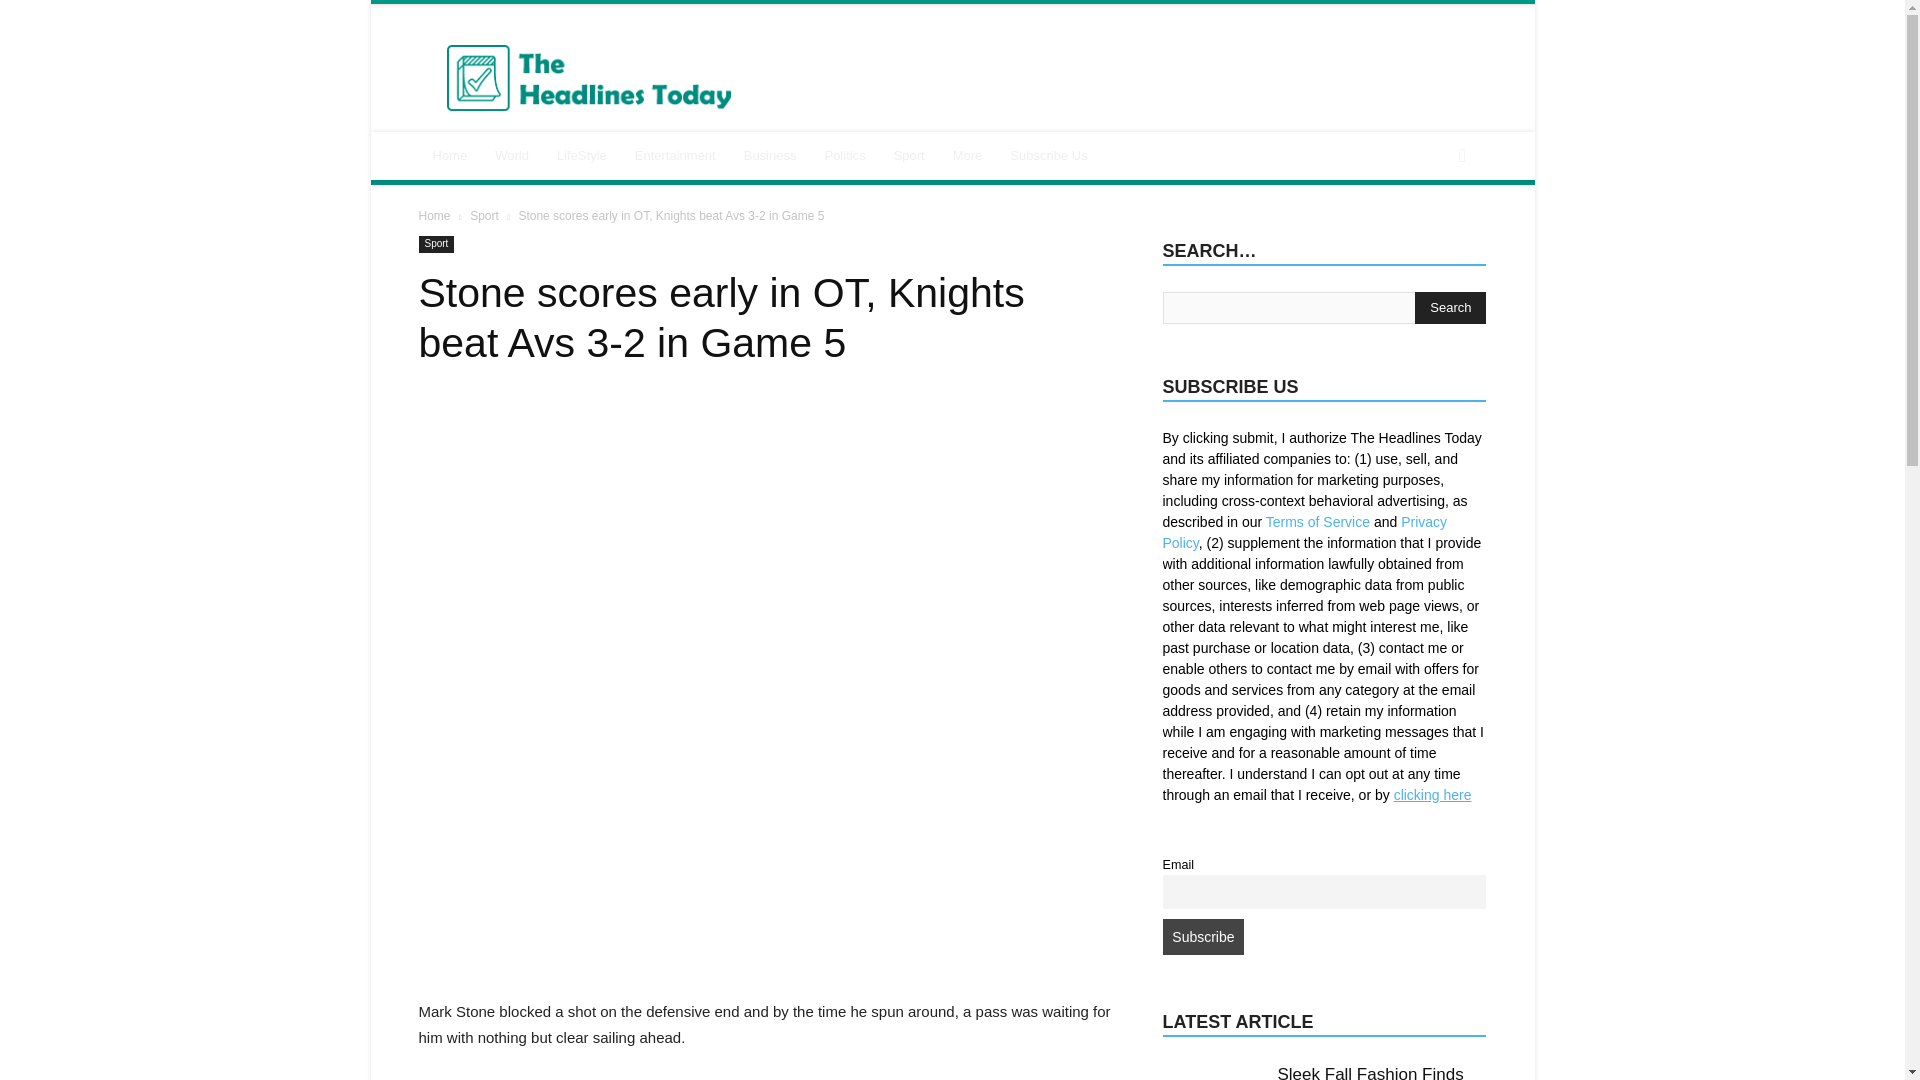 Image resolution: width=1920 pixels, height=1080 pixels. Describe the element at coordinates (512, 156) in the screenshot. I see `World` at that location.